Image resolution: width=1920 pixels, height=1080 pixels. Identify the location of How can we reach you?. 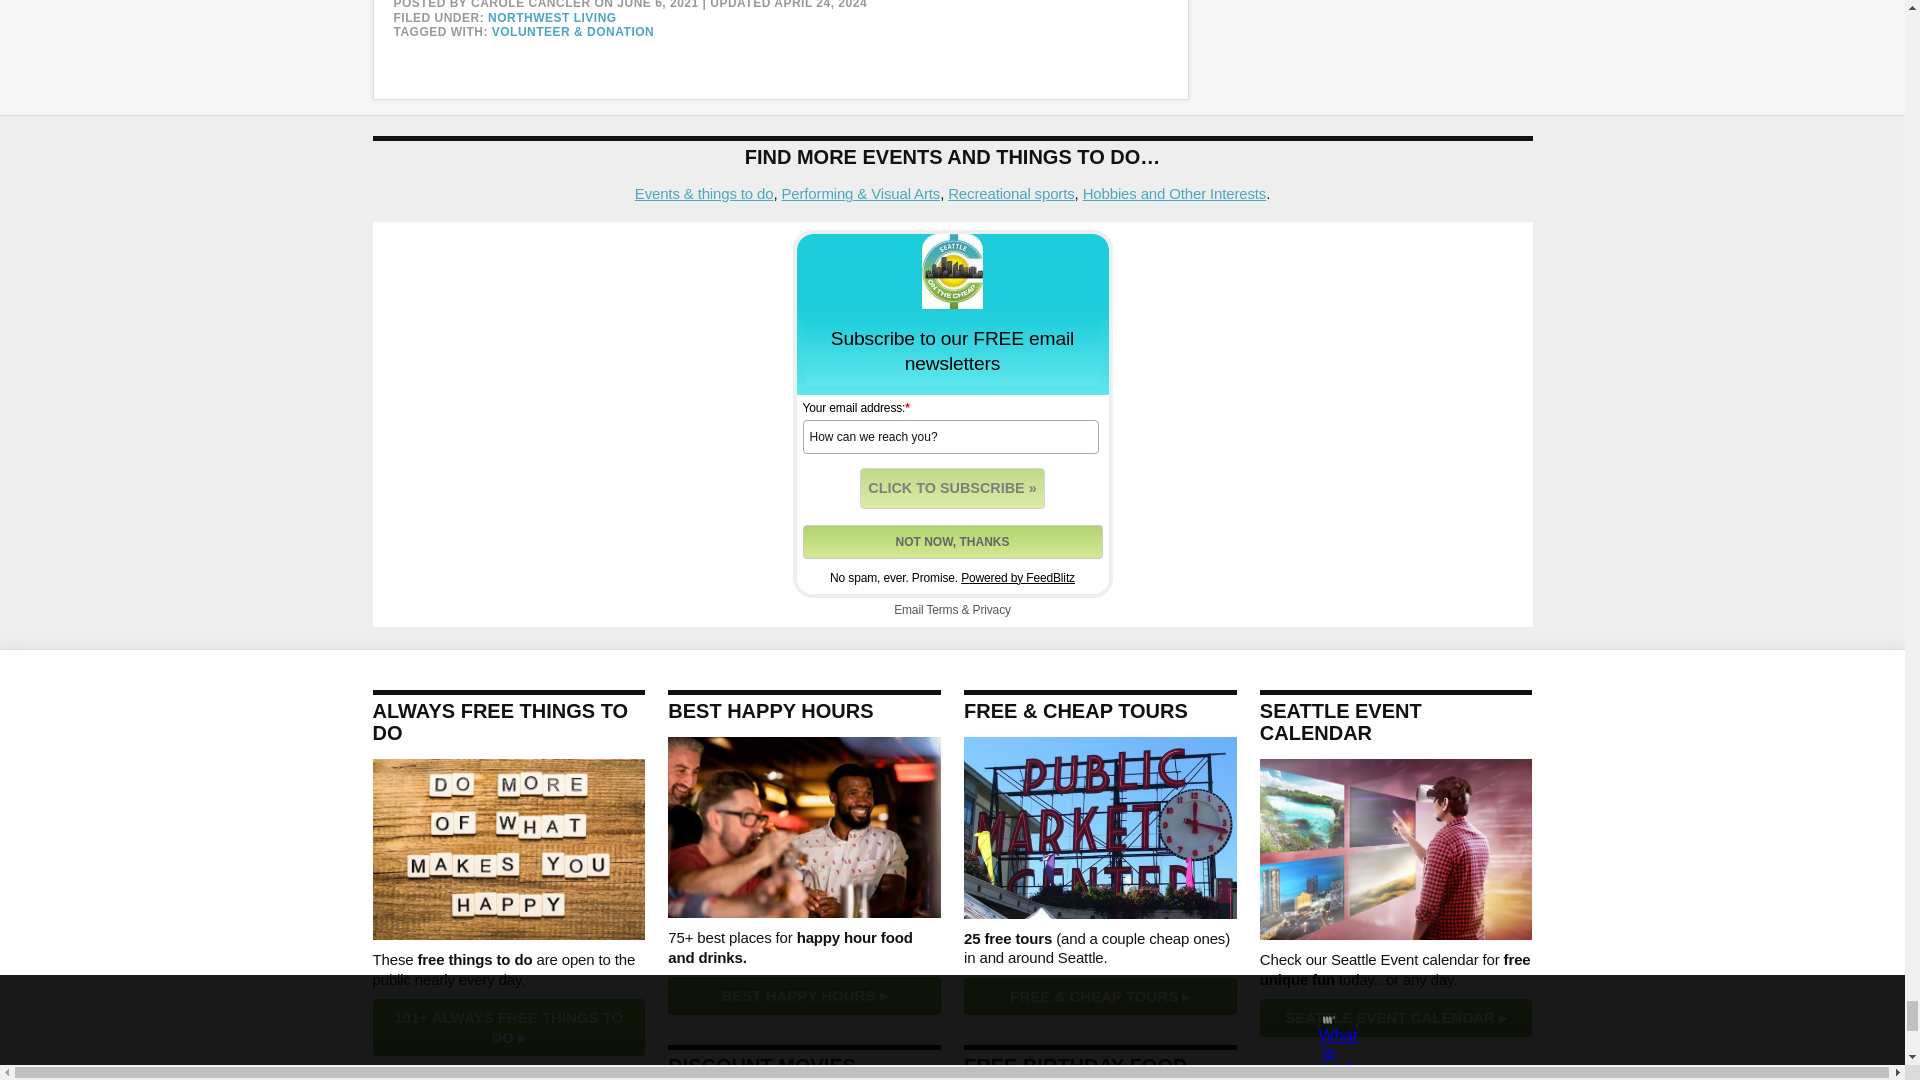
(950, 436).